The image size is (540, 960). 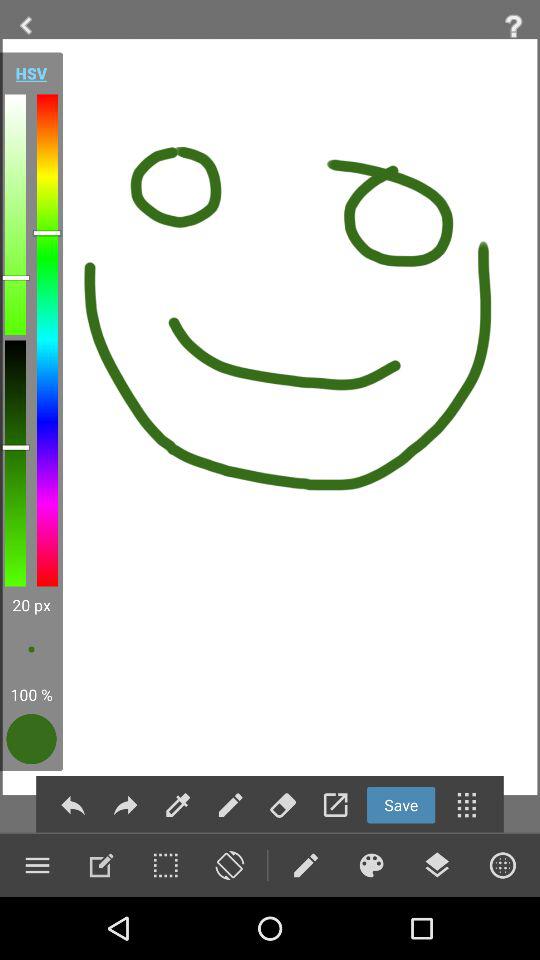 What do you see at coordinates (26, 26) in the screenshot?
I see `go to previous` at bounding box center [26, 26].